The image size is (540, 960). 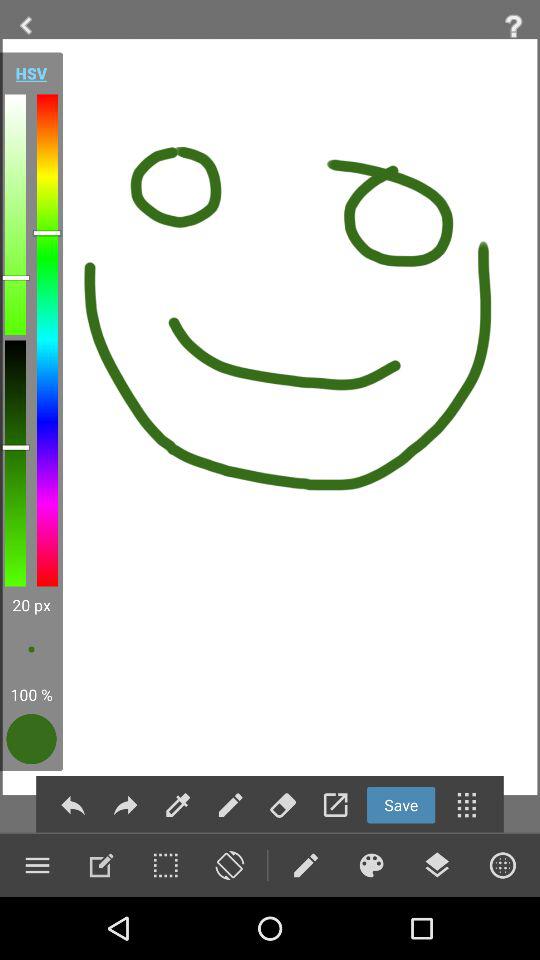 What do you see at coordinates (26, 26) in the screenshot?
I see `go to previous` at bounding box center [26, 26].